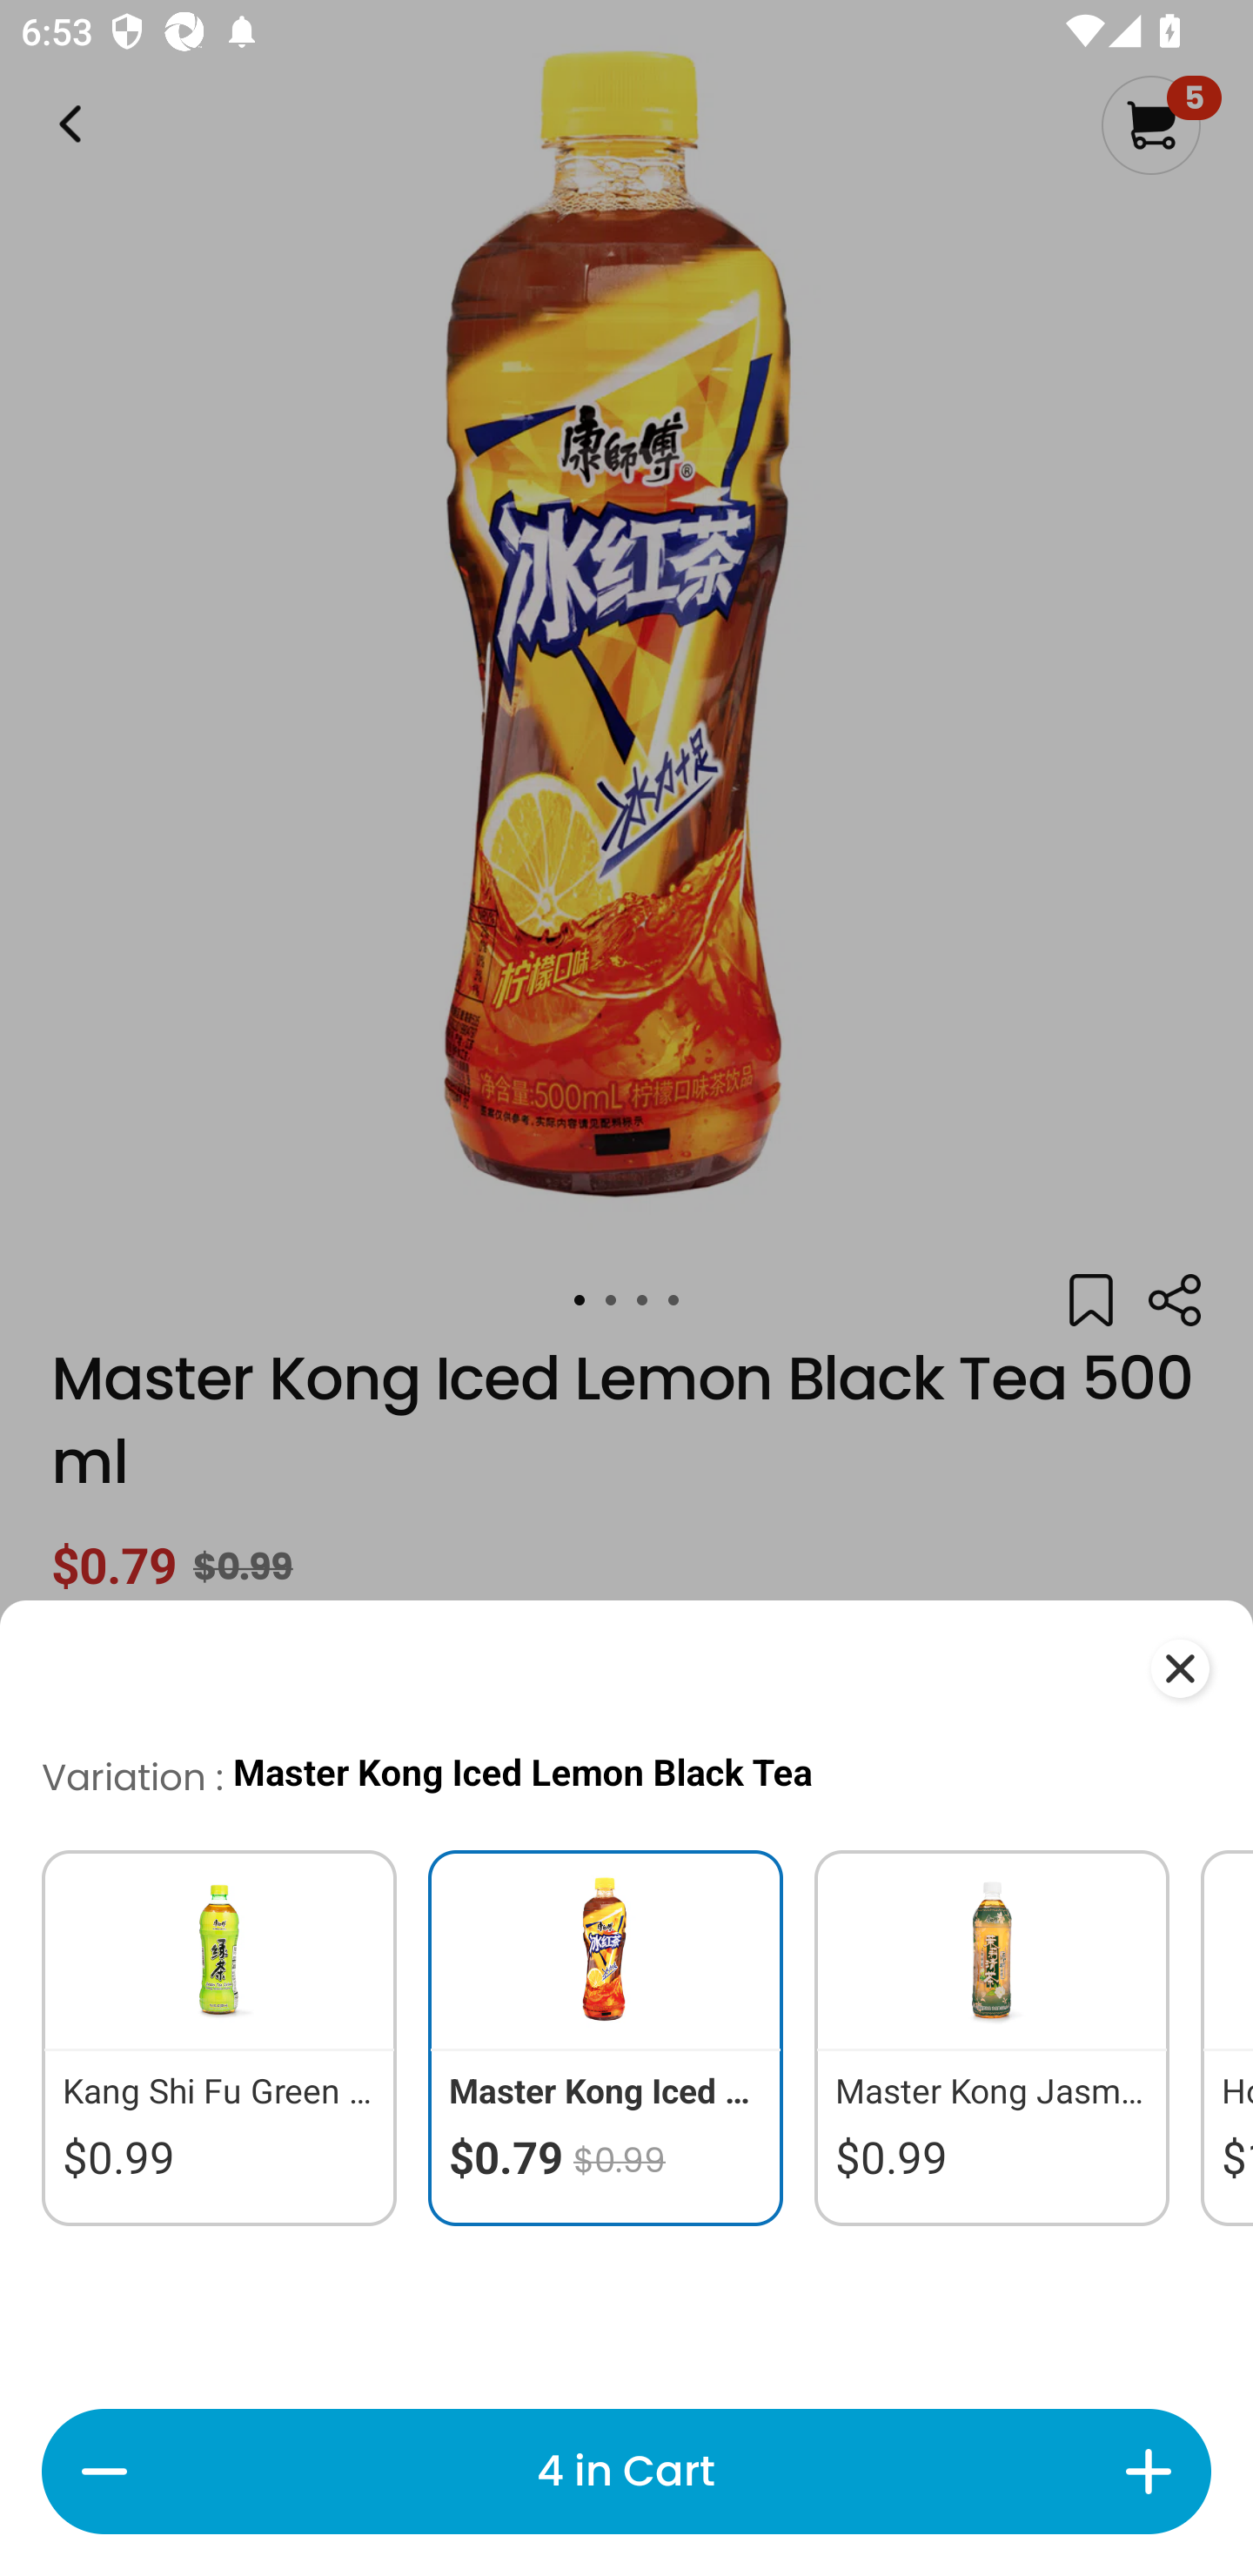  Describe the element at coordinates (205, 2037) in the screenshot. I see `Kang Shi Fu Green Tea $0.99` at that location.